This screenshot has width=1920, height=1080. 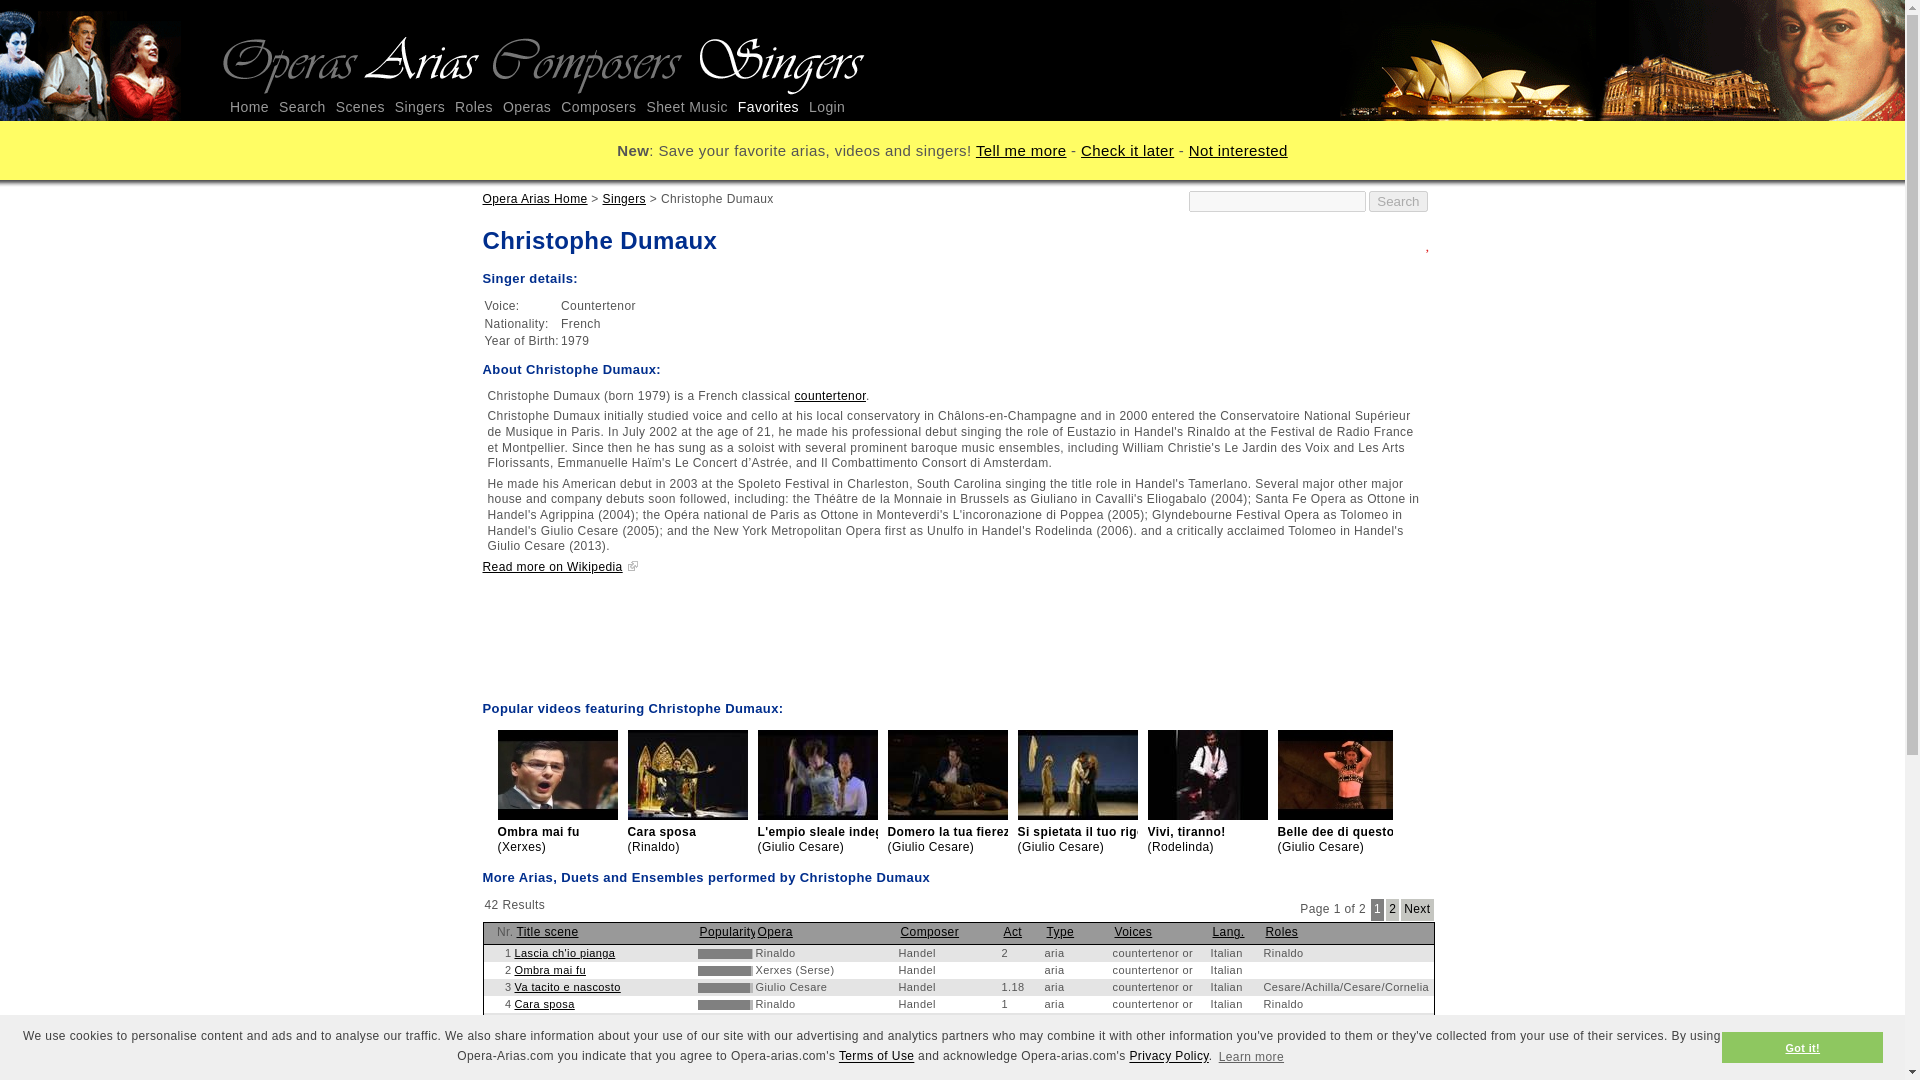 I want to click on Type, so click(x=1060, y=931).